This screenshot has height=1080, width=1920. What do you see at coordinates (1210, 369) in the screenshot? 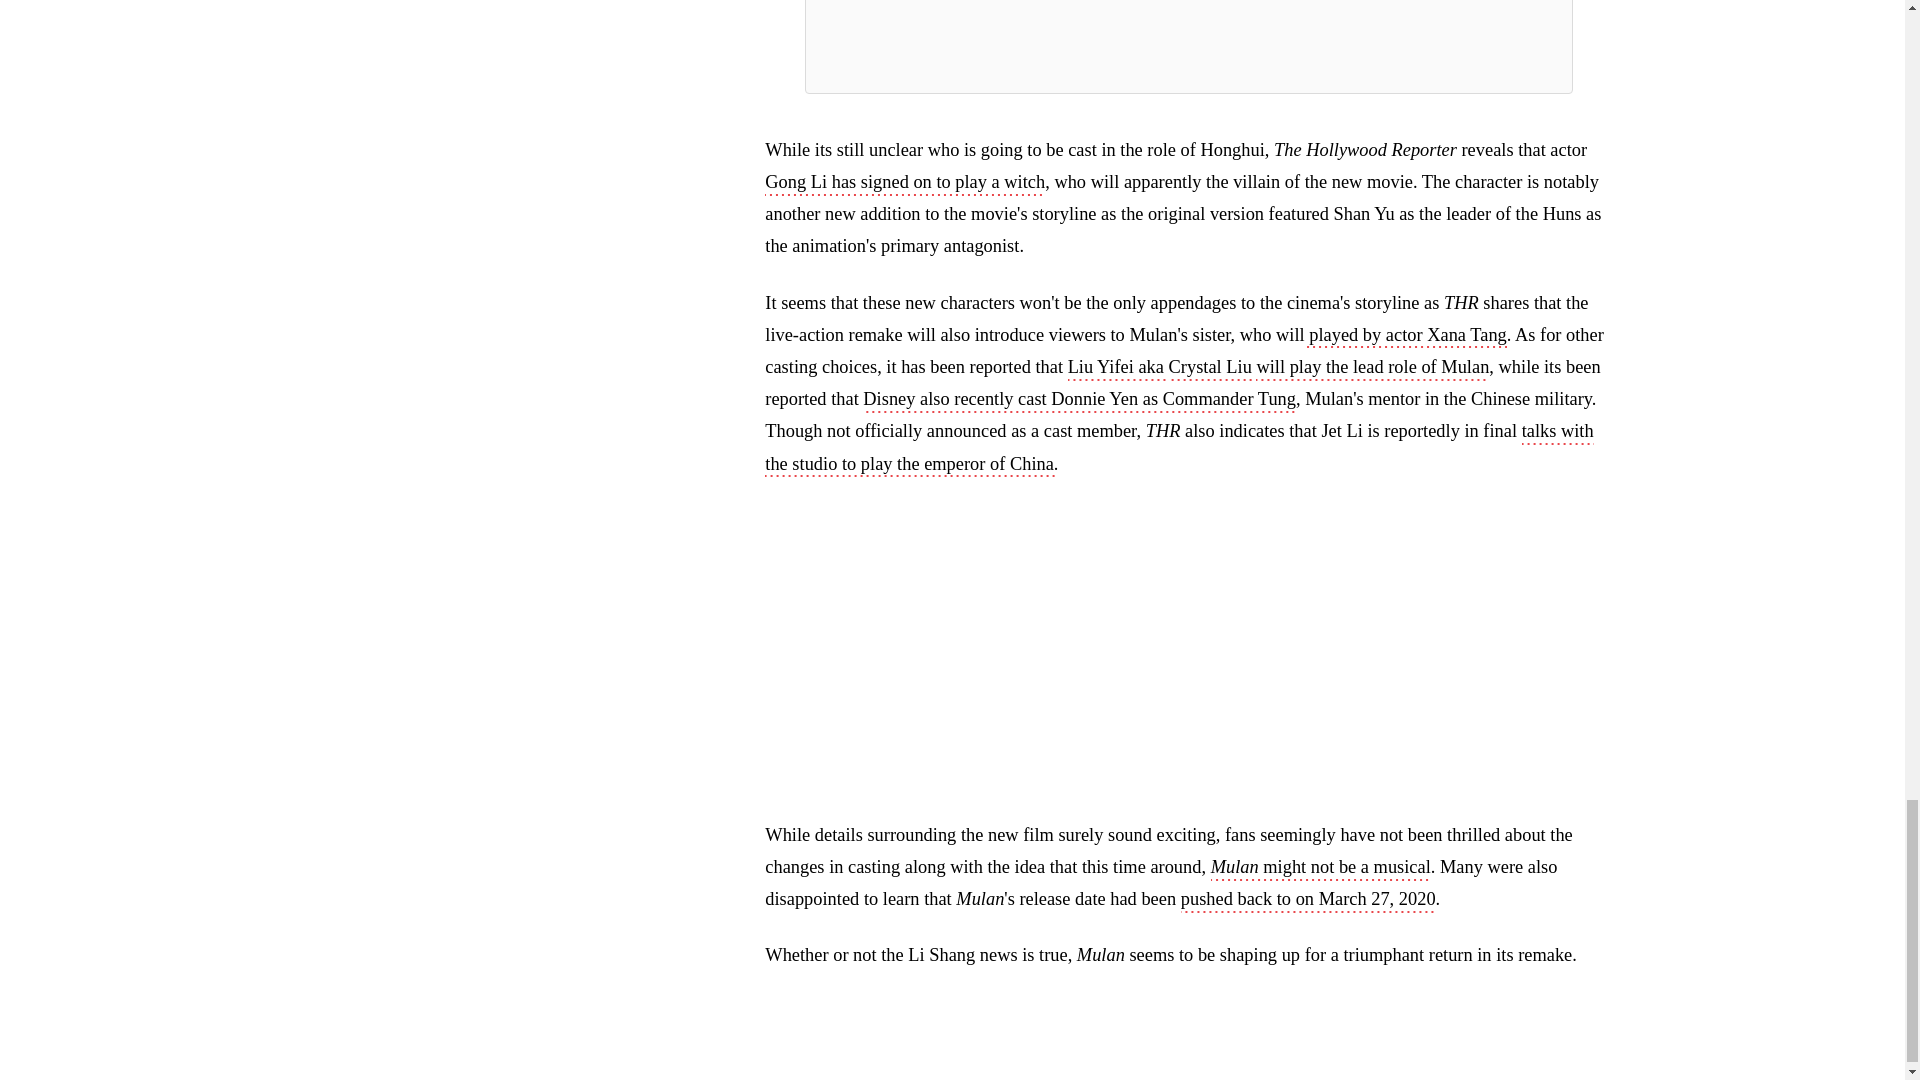
I see `Crystal Liu` at bounding box center [1210, 369].